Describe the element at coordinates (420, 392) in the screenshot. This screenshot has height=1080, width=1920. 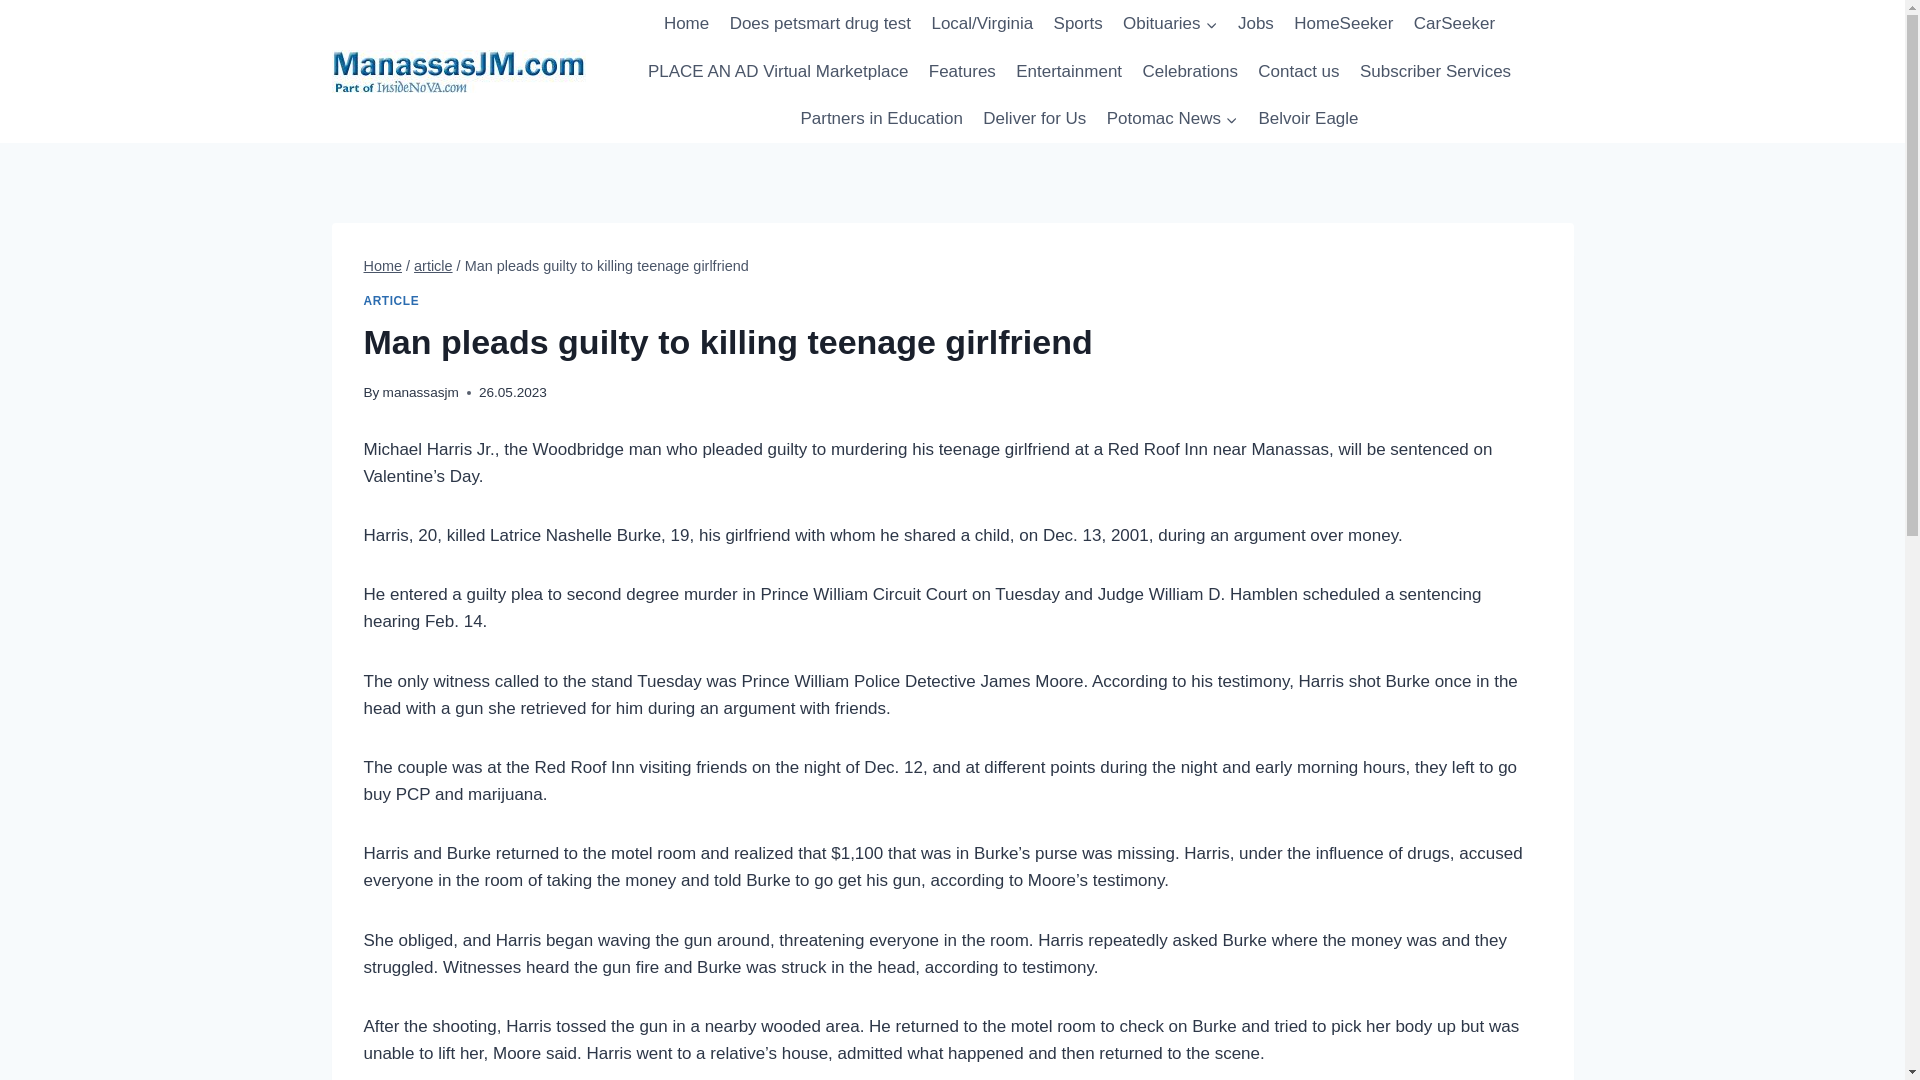
I see `manassasjm` at that location.